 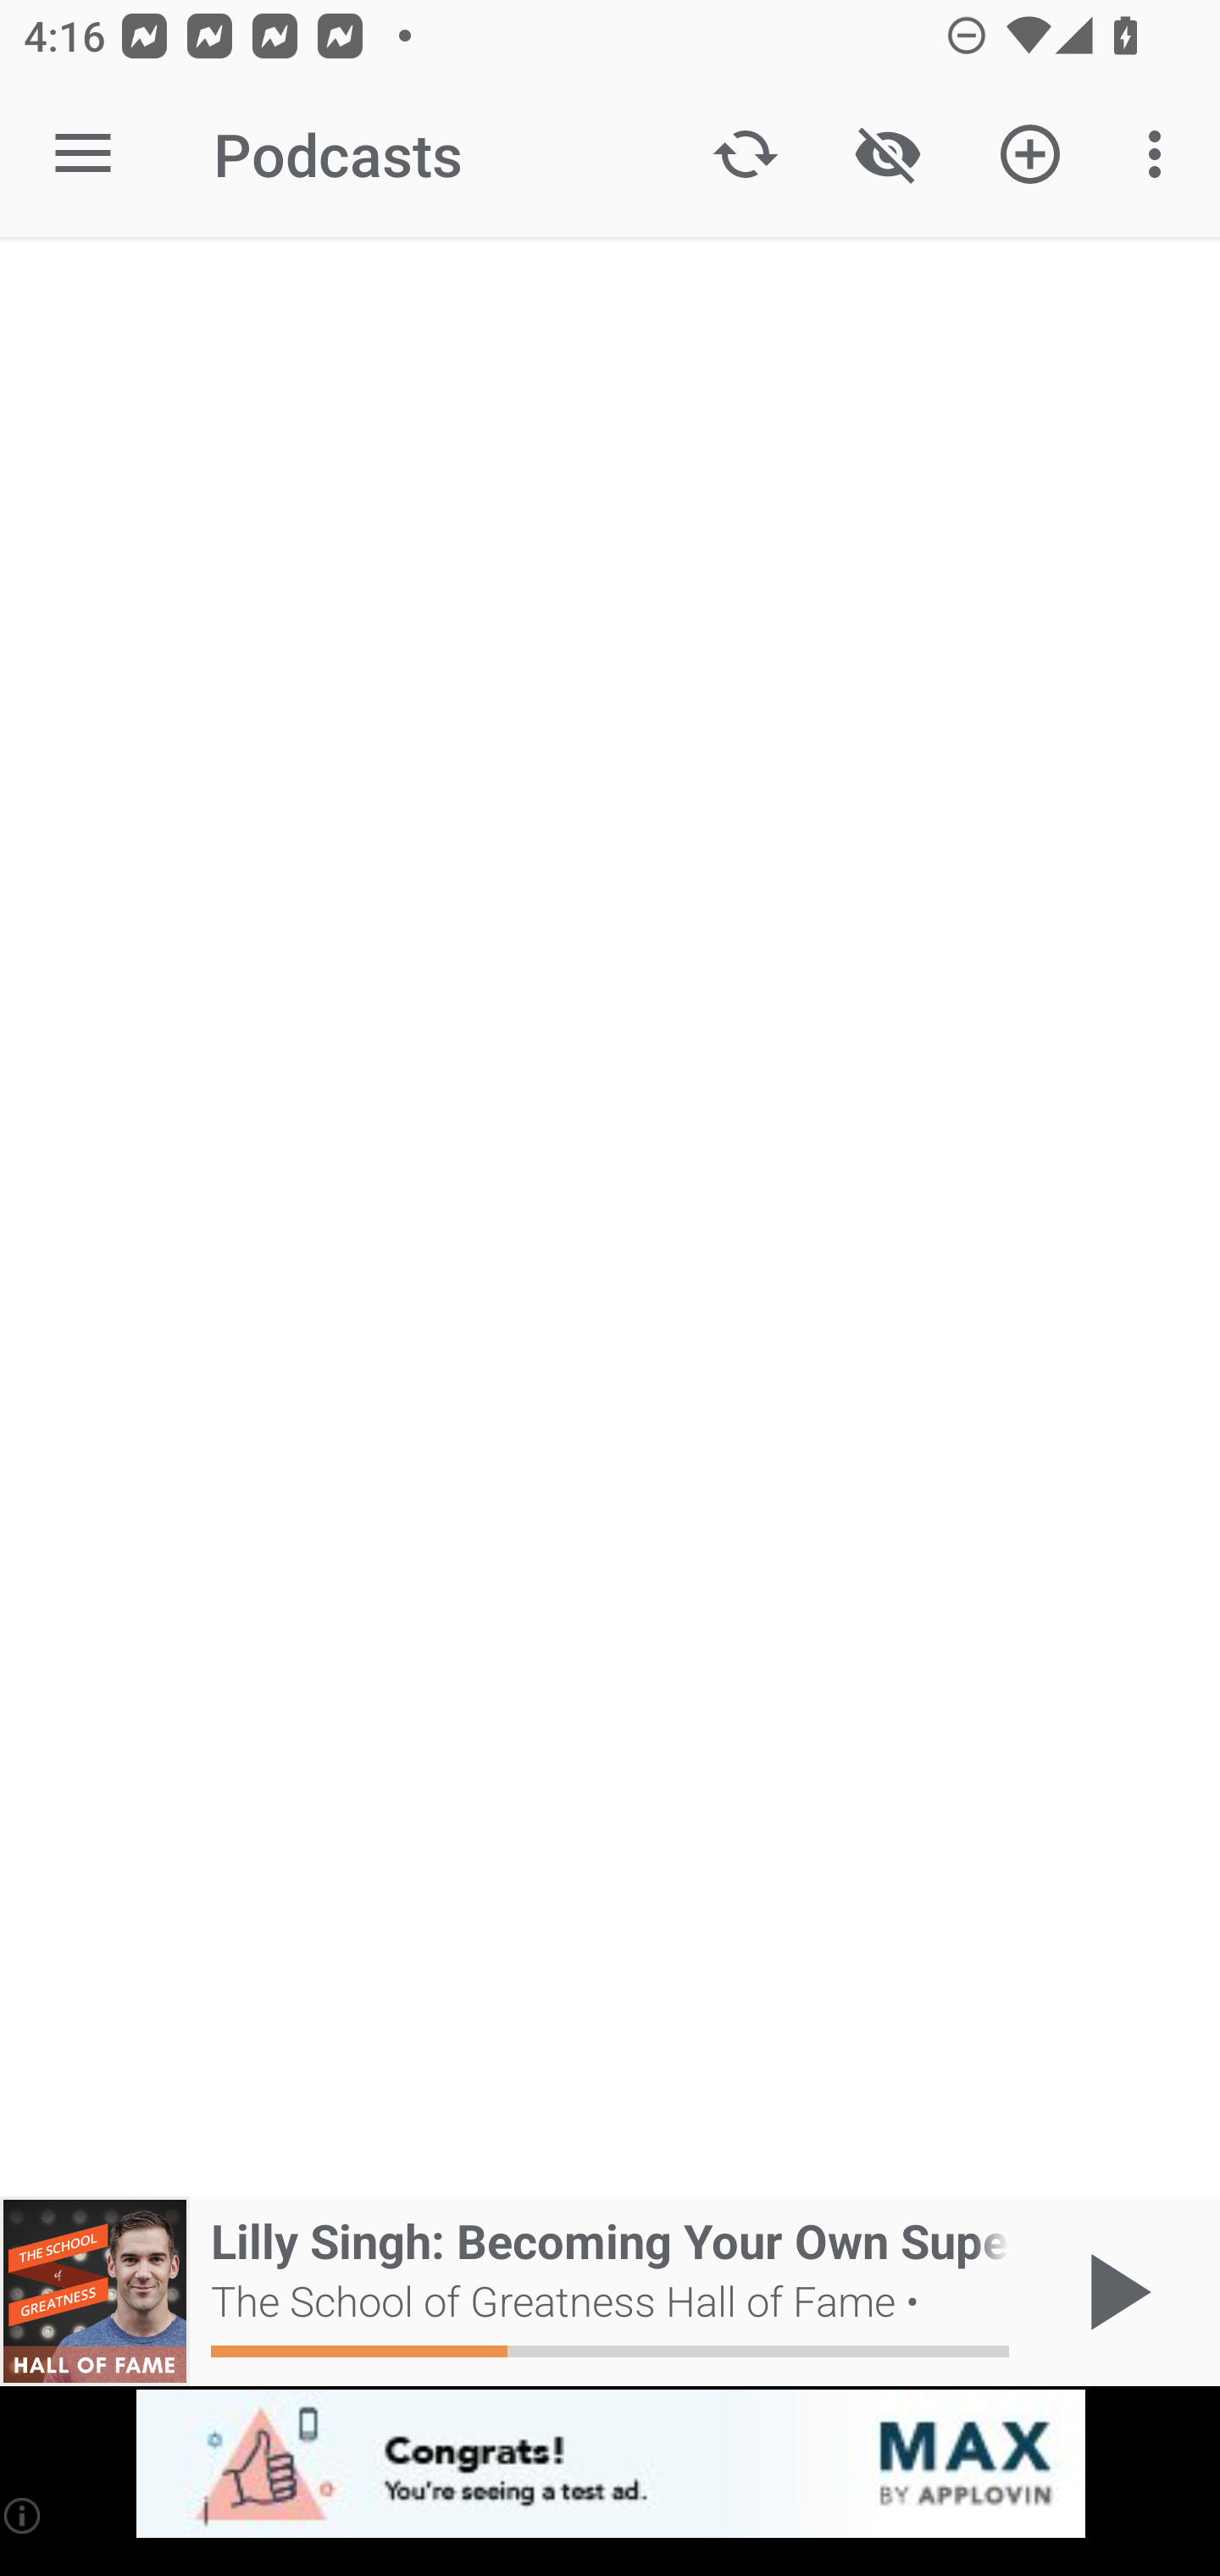 What do you see at coordinates (1161, 154) in the screenshot?
I see `More options` at bounding box center [1161, 154].